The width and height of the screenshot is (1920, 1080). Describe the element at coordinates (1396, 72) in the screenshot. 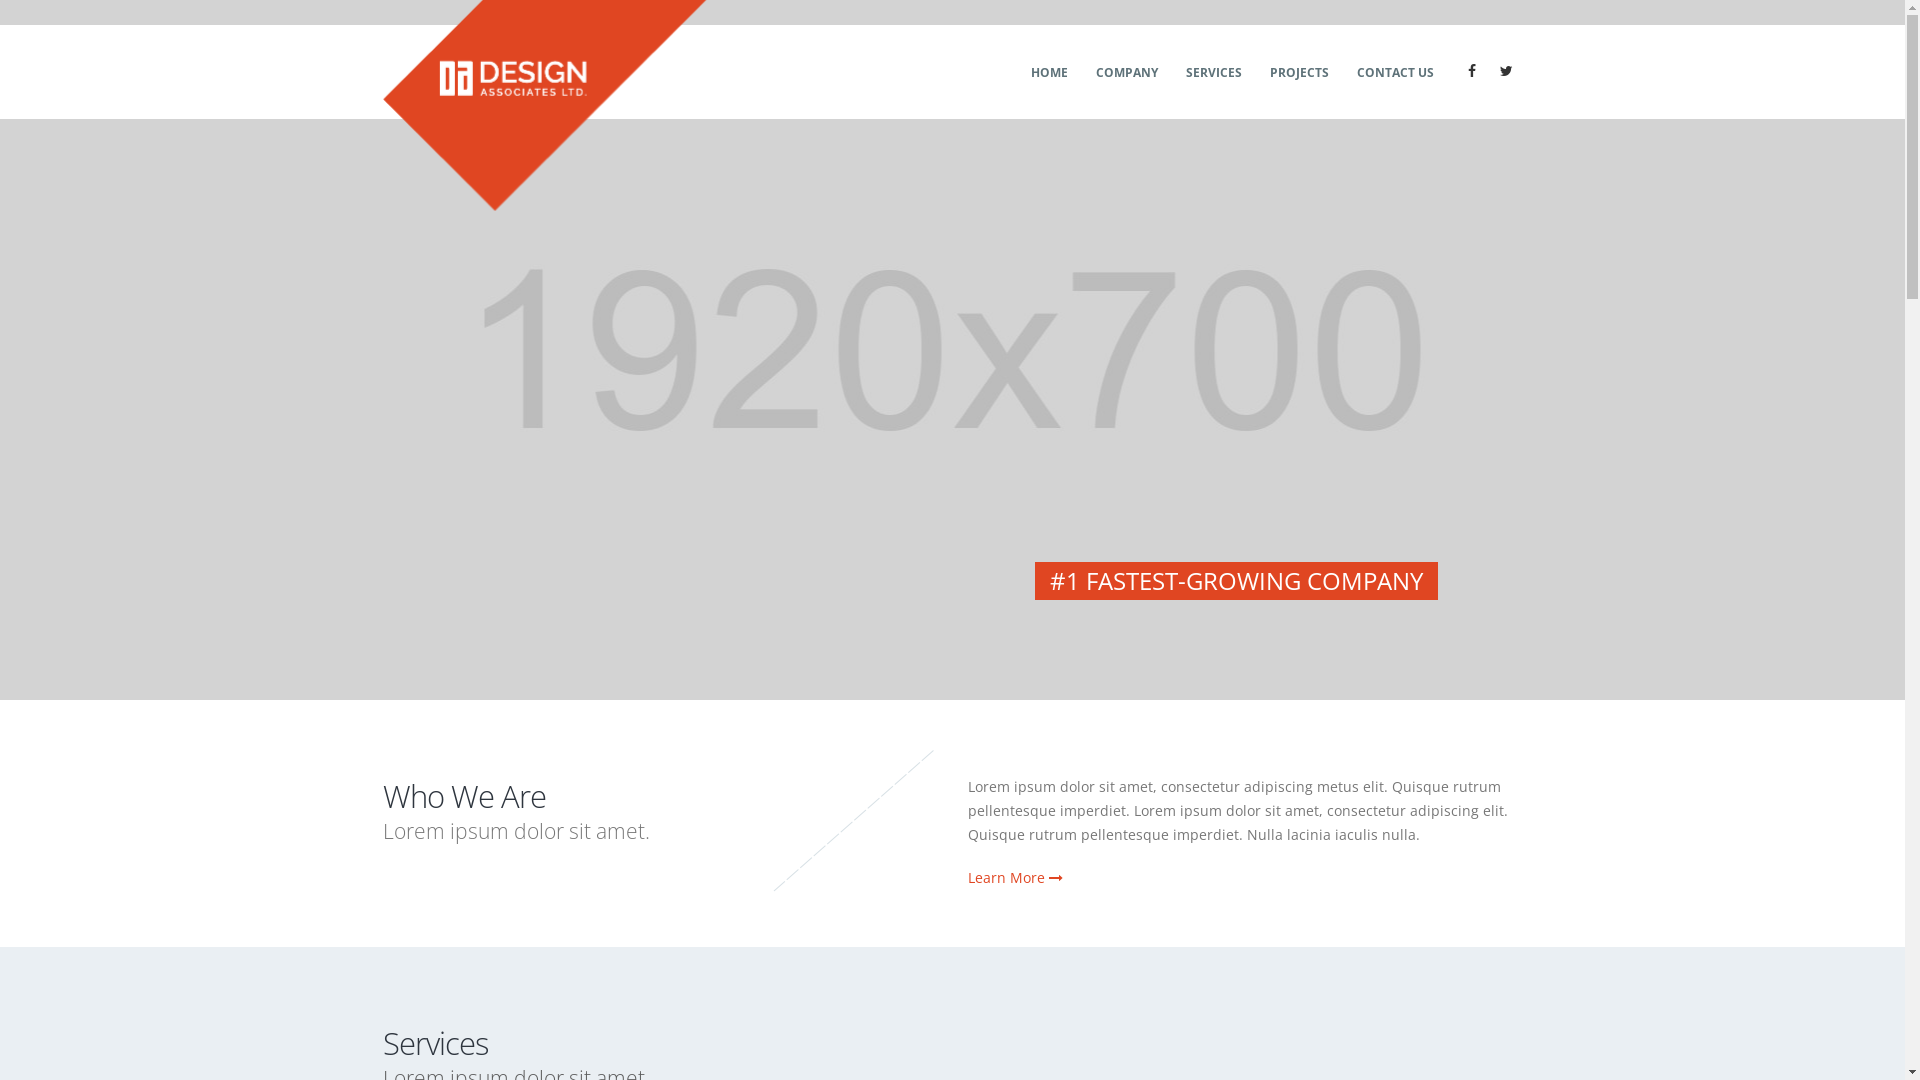

I see `CONTACT US` at that location.